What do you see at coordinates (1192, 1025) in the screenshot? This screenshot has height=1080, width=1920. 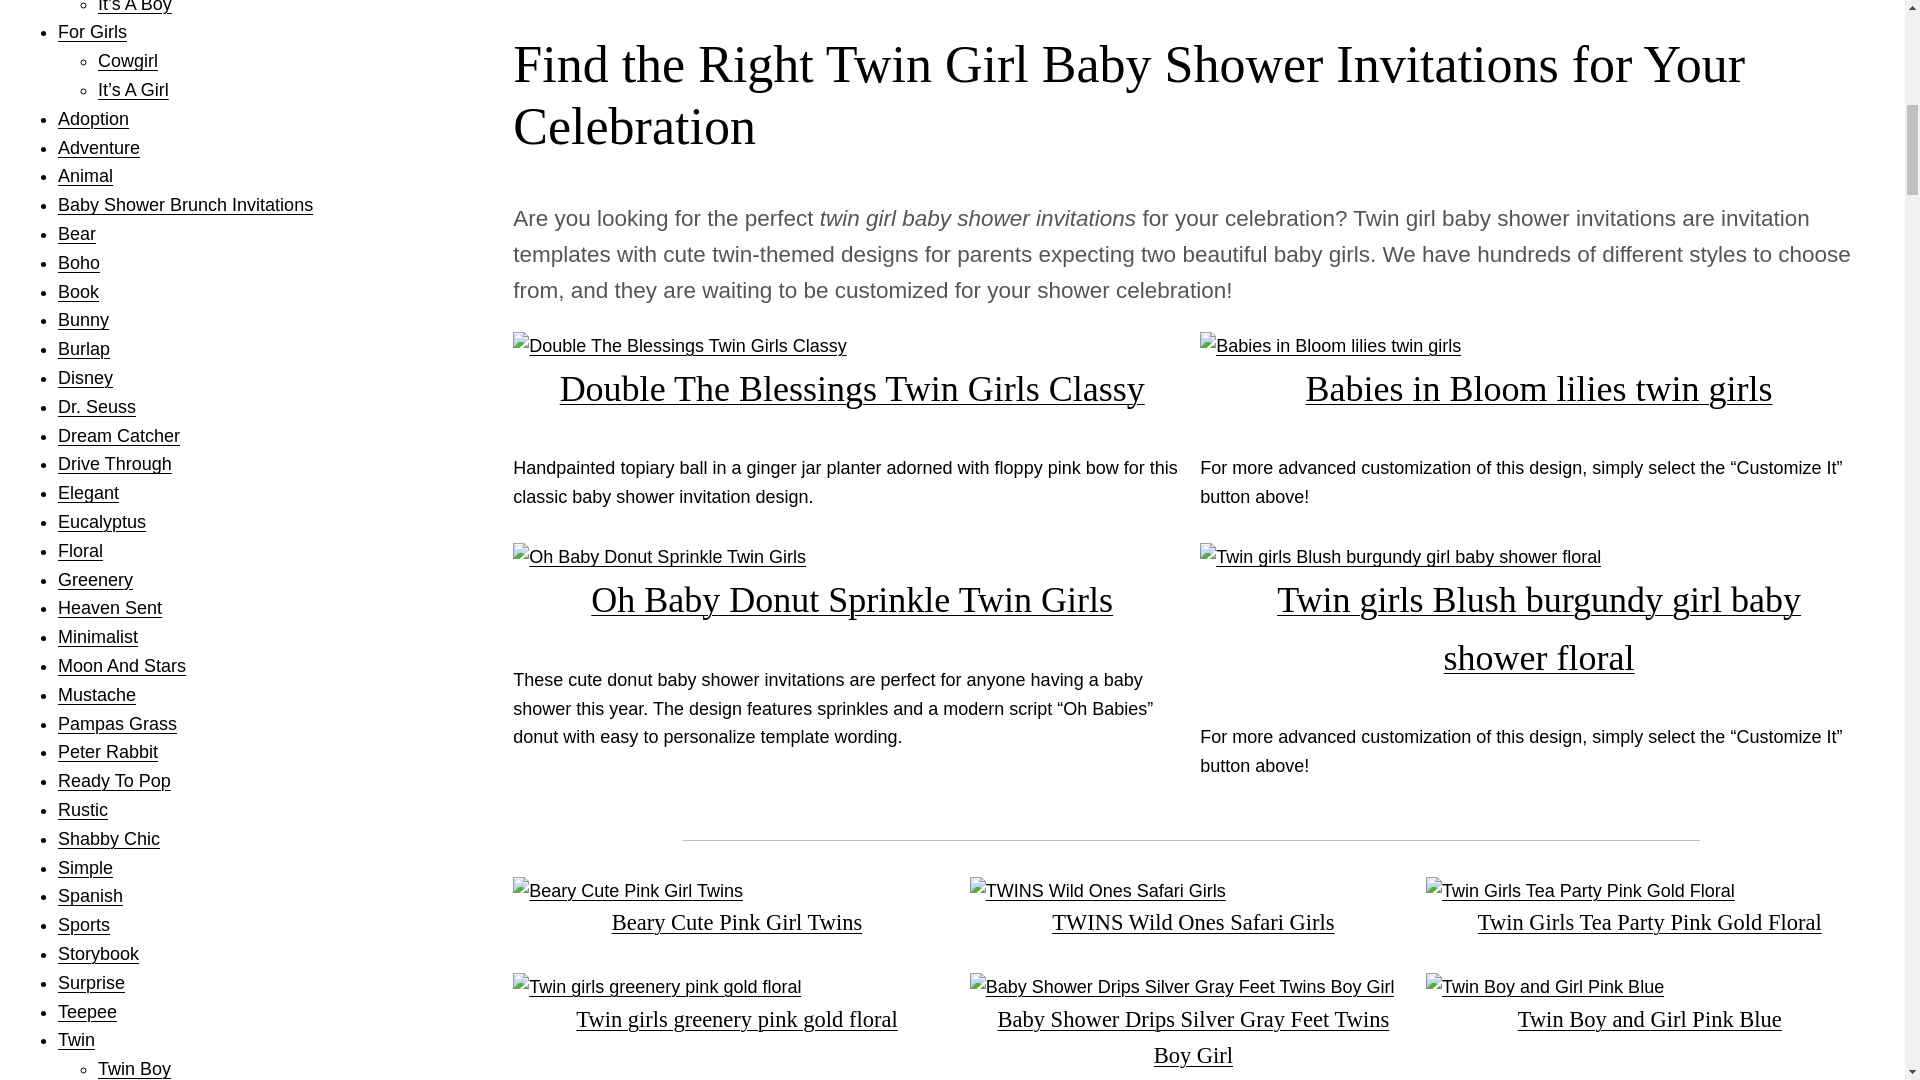 I see `Baby Shower Drips Silver Gray Feet Twins Boy Girl` at bounding box center [1192, 1025].